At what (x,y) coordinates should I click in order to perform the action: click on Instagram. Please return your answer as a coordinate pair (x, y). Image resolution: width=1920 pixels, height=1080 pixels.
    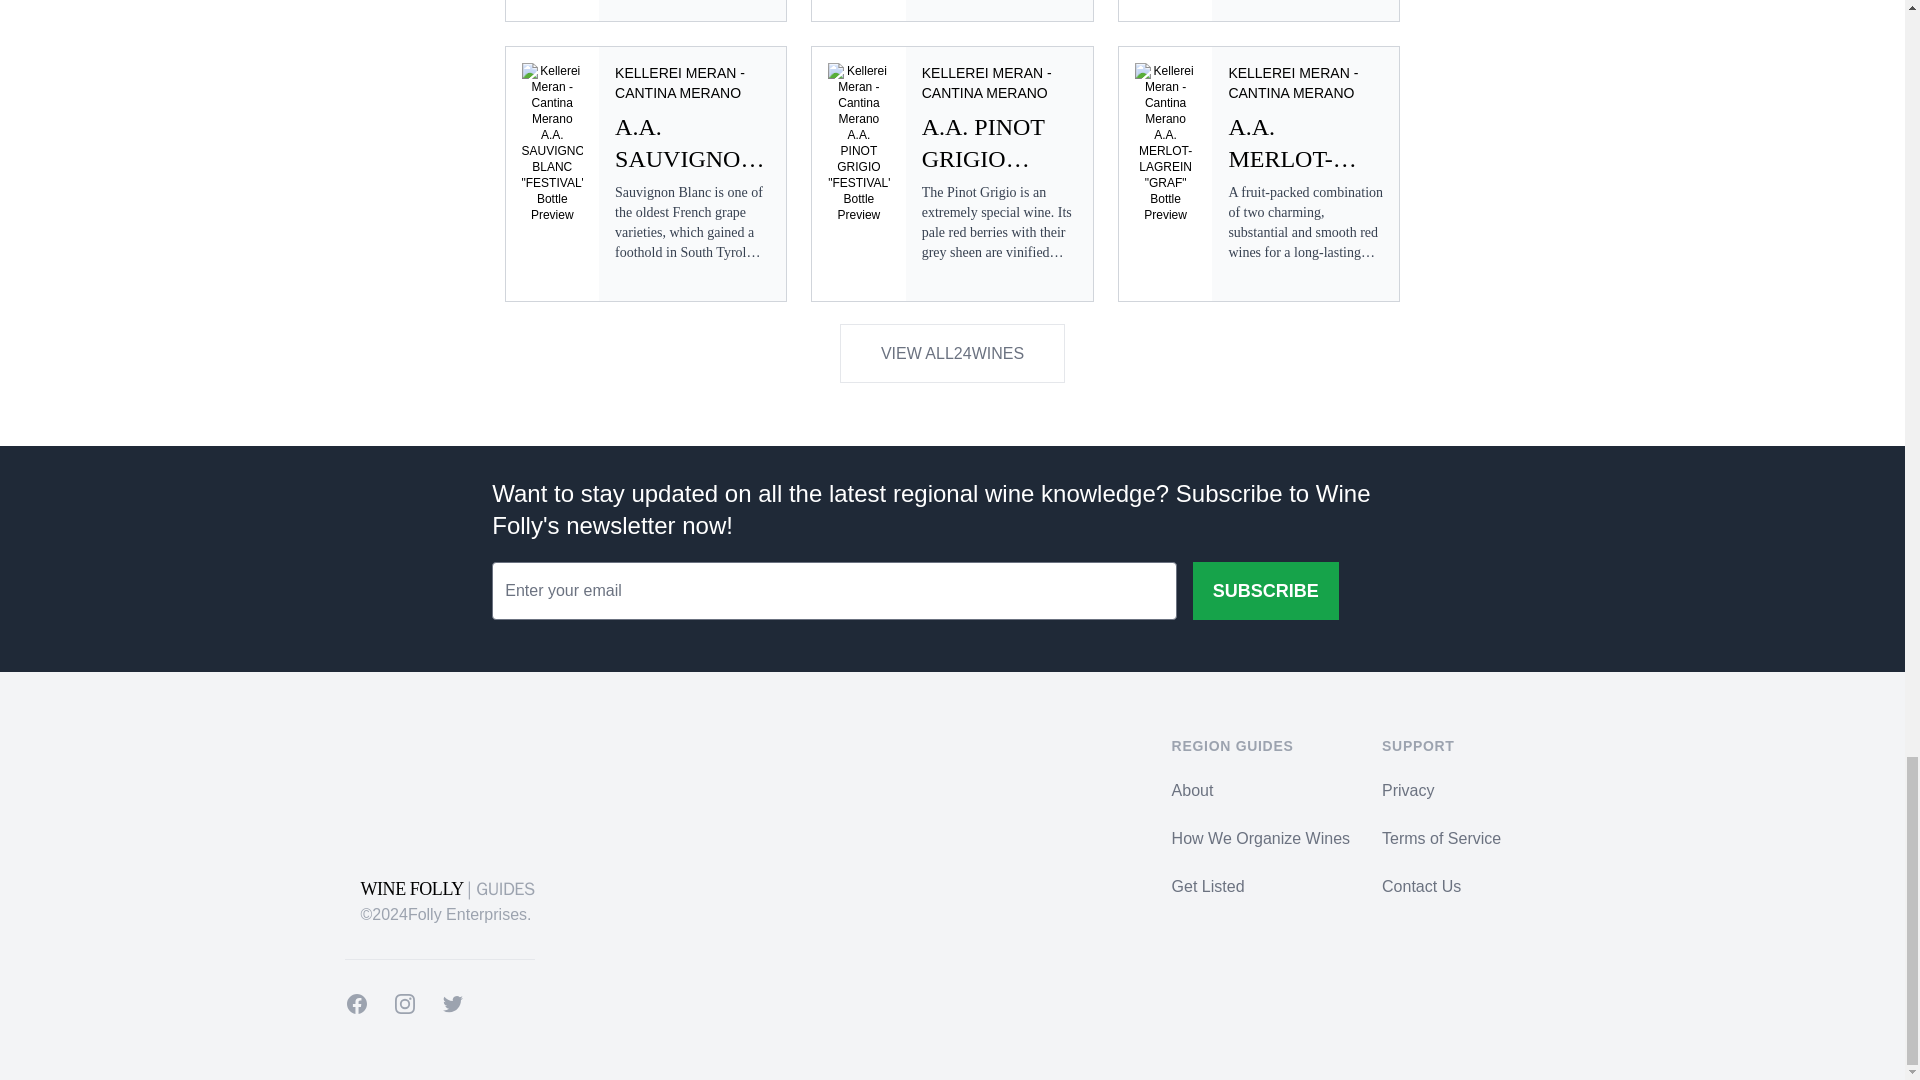
    Looking at the image, I should click on (404, 1004).